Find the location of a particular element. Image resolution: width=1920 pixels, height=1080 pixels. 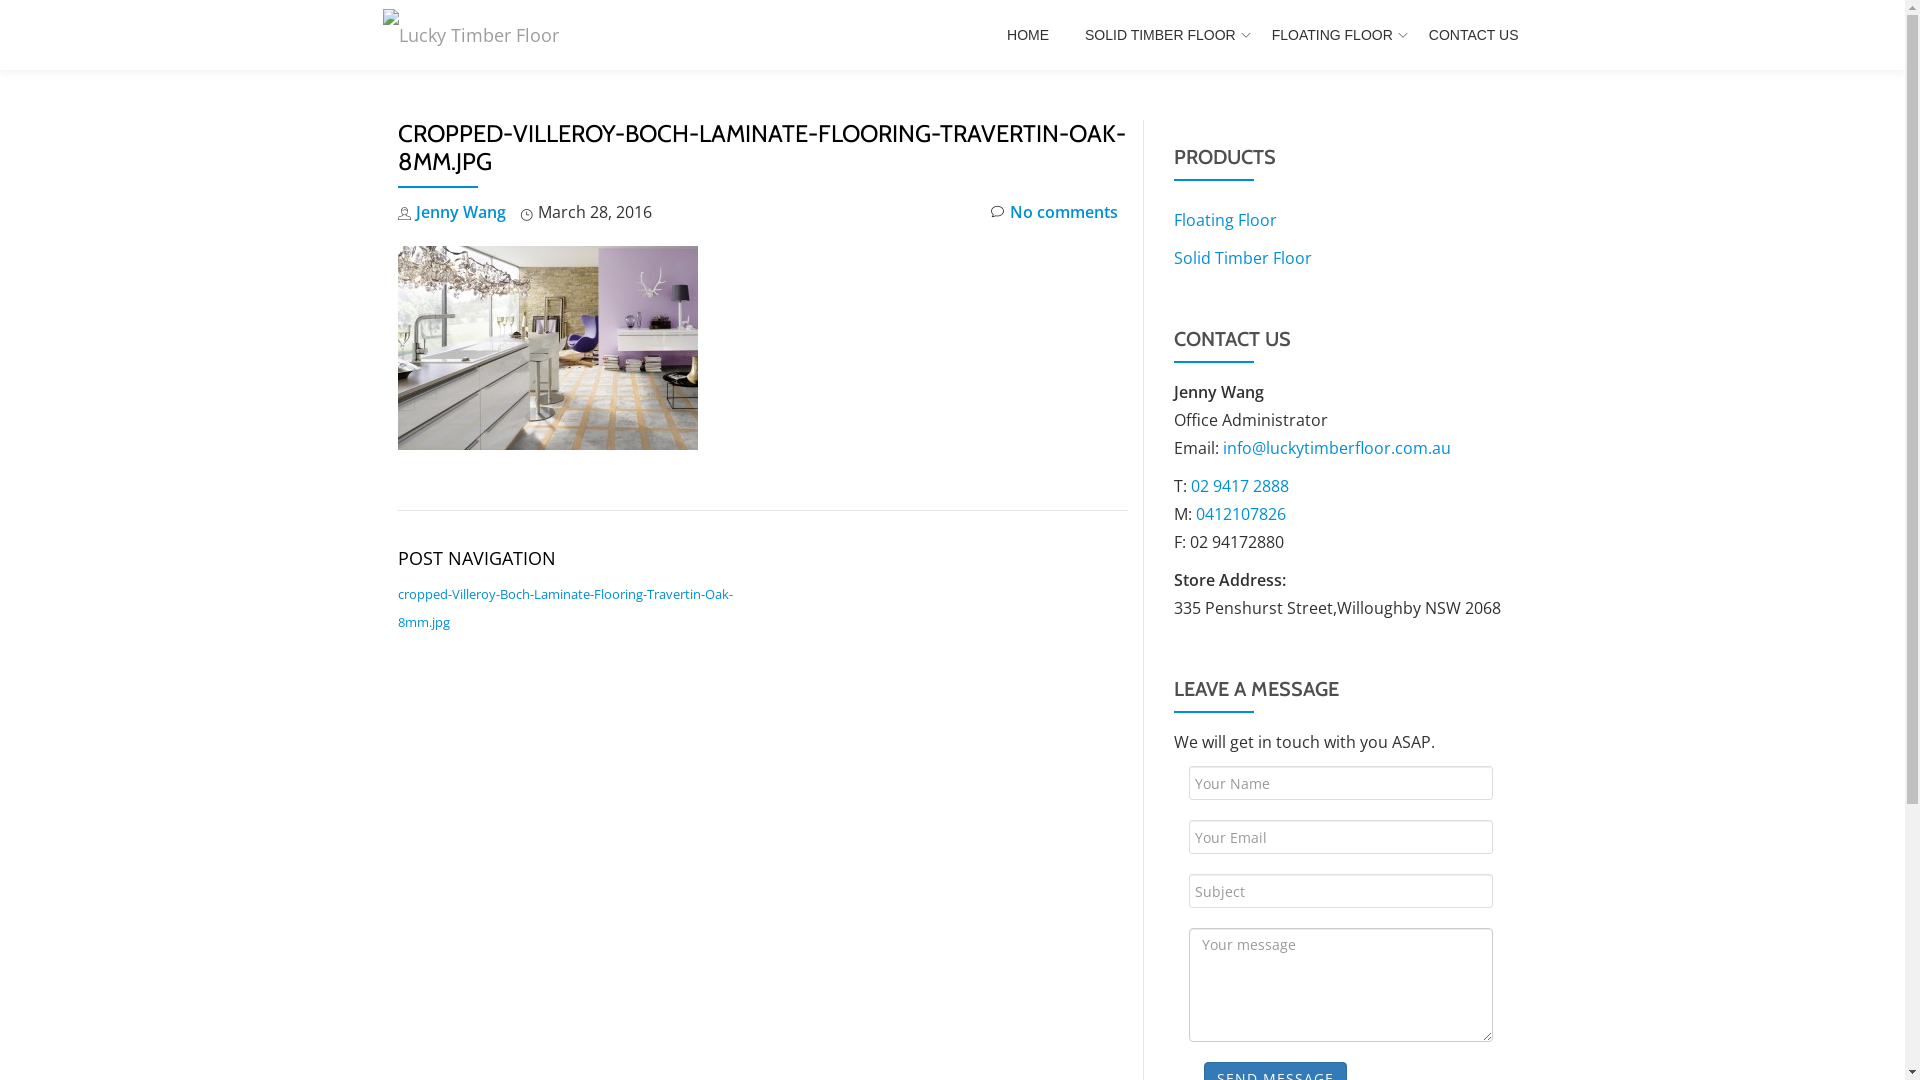

info@luckytimberfloor.com.au is located at coordinates (1336, 448).